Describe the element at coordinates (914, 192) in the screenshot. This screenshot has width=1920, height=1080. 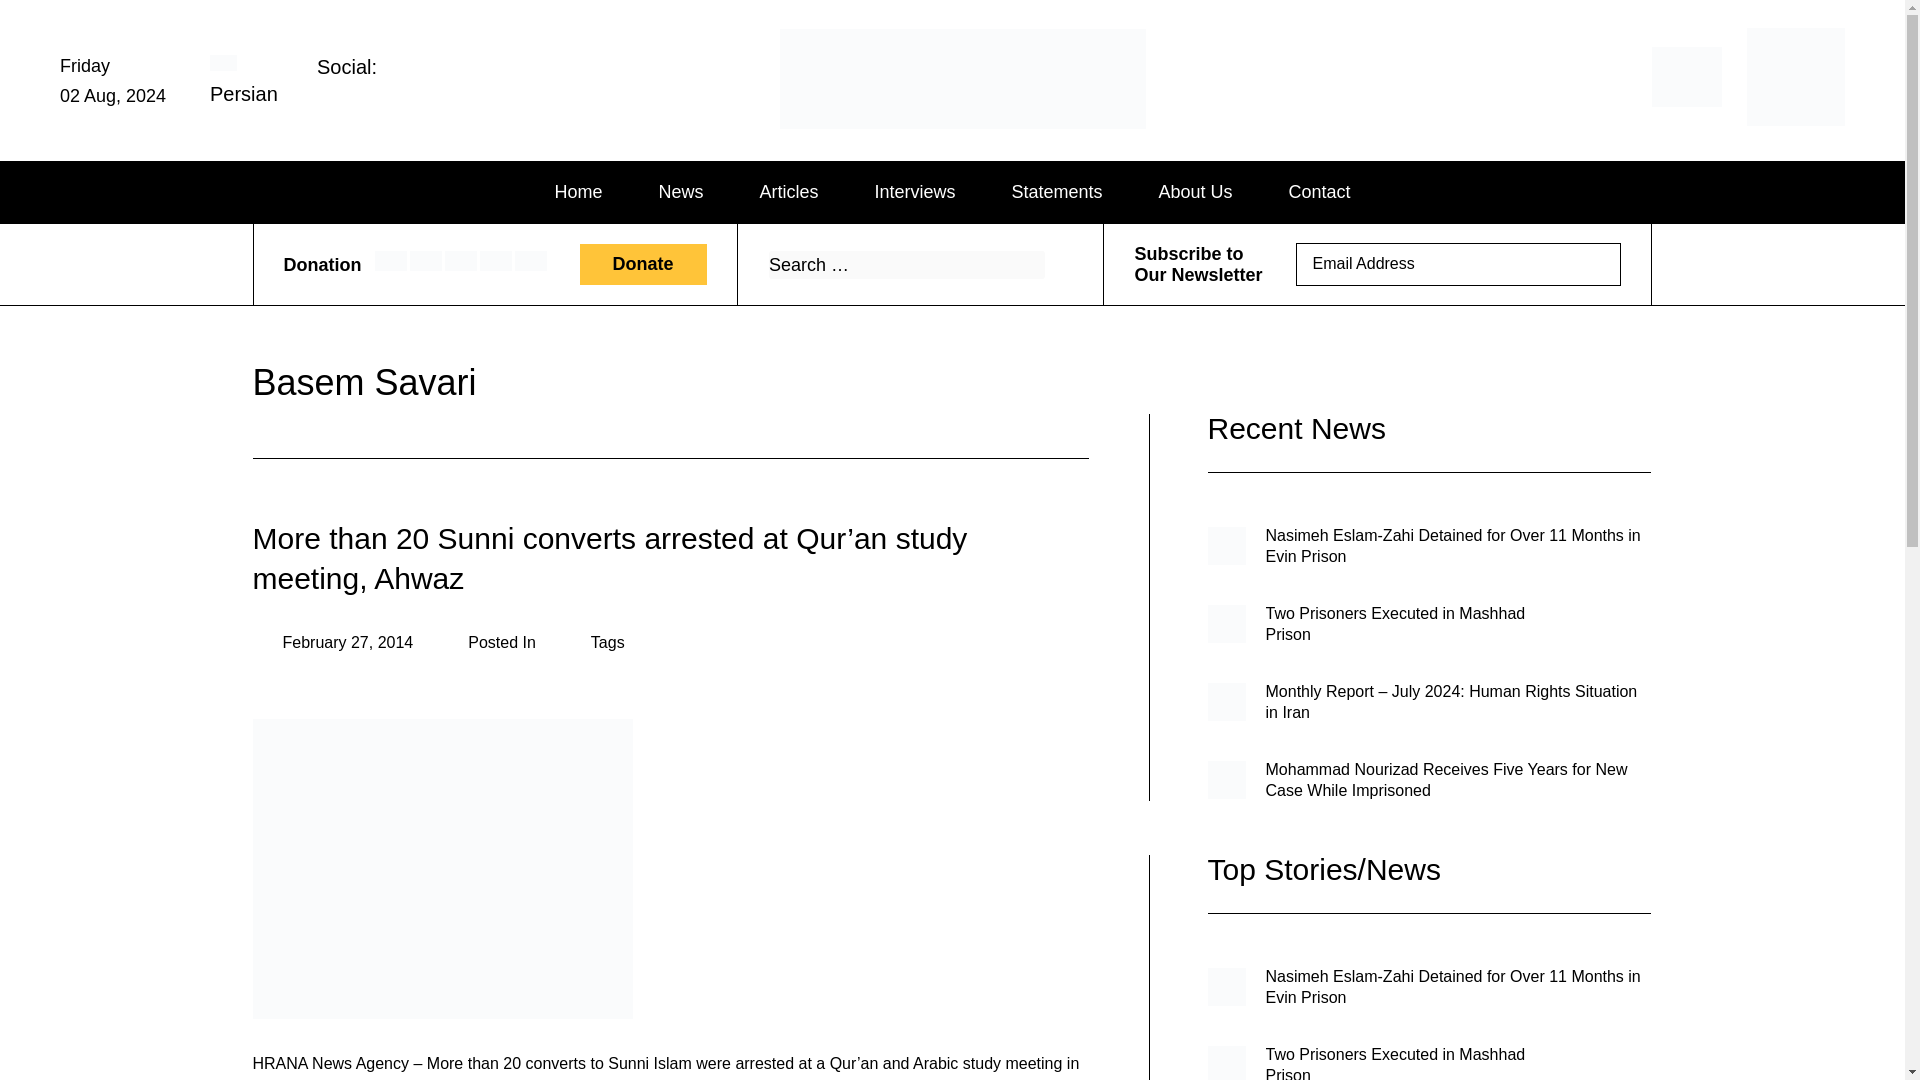
I see `Interviews` at that location.